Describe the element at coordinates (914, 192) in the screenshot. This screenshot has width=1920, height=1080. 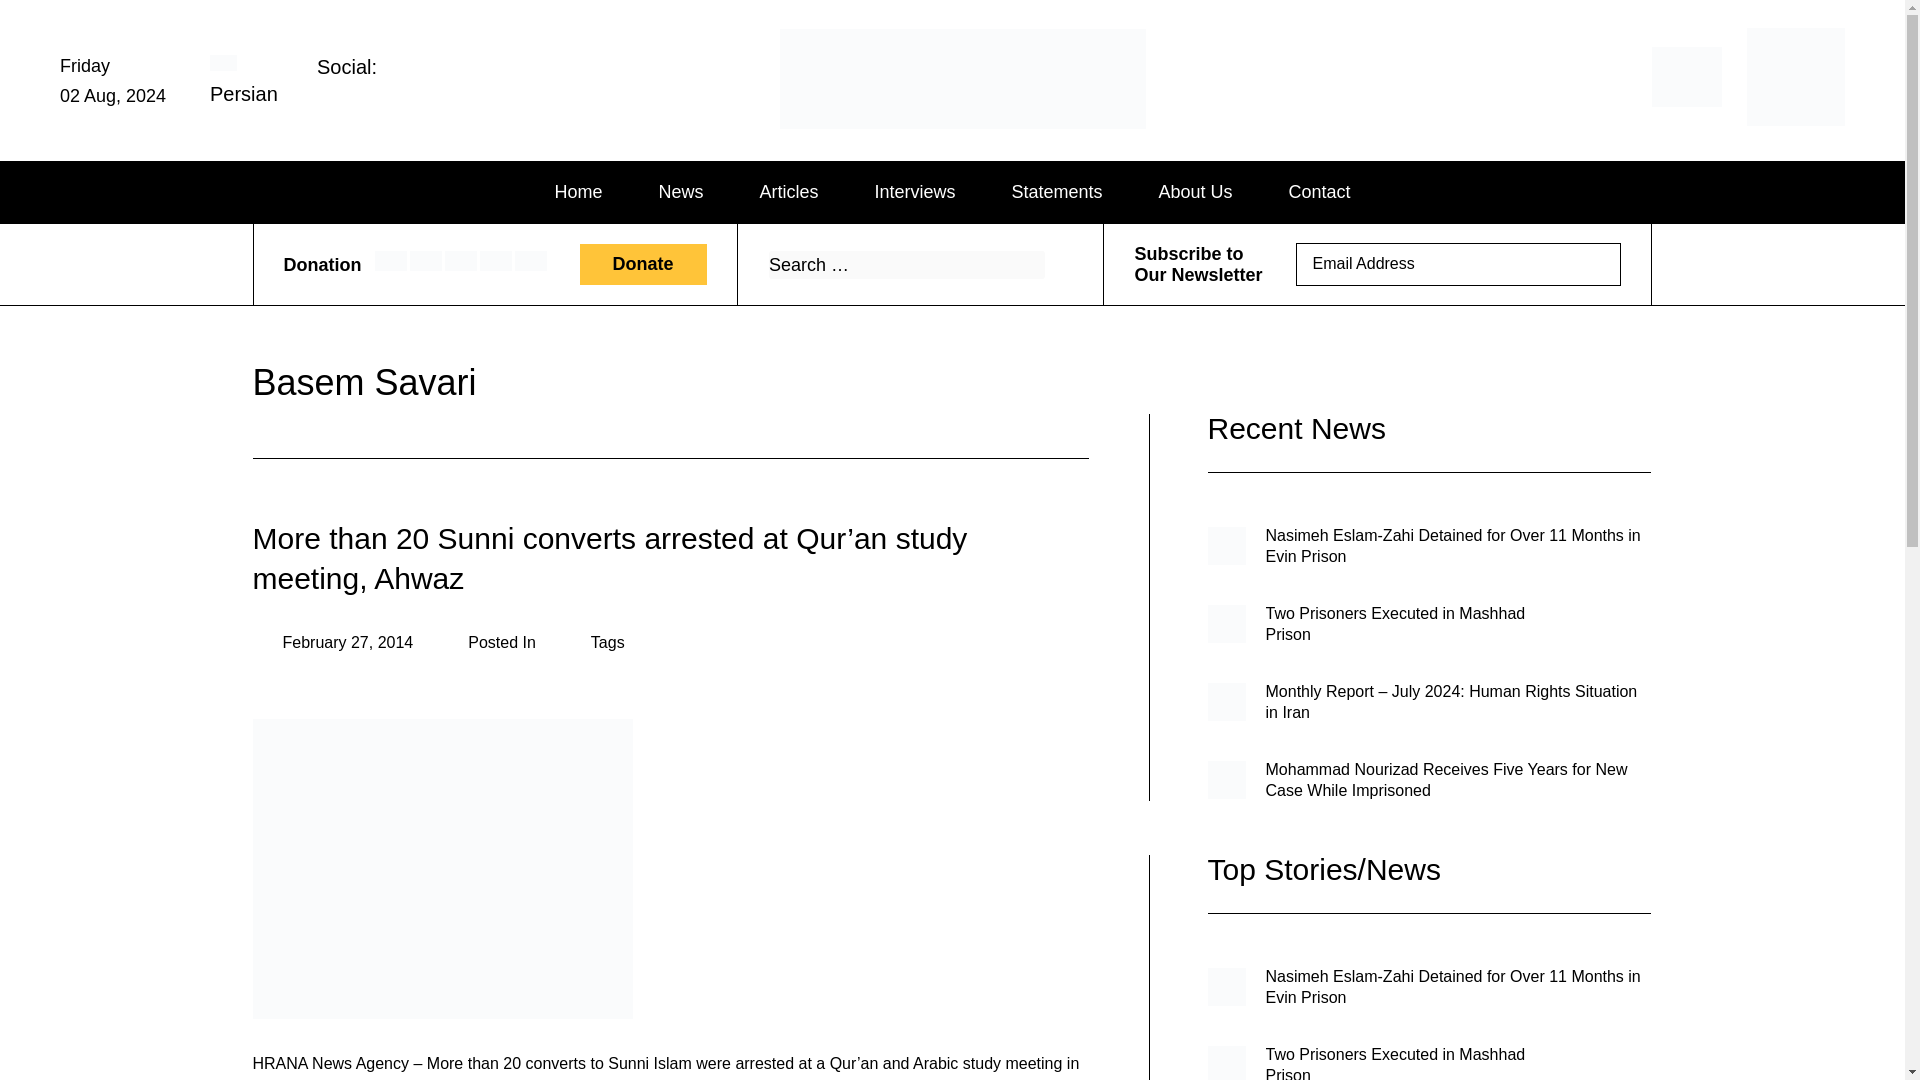
I see `Interviews` at that location.